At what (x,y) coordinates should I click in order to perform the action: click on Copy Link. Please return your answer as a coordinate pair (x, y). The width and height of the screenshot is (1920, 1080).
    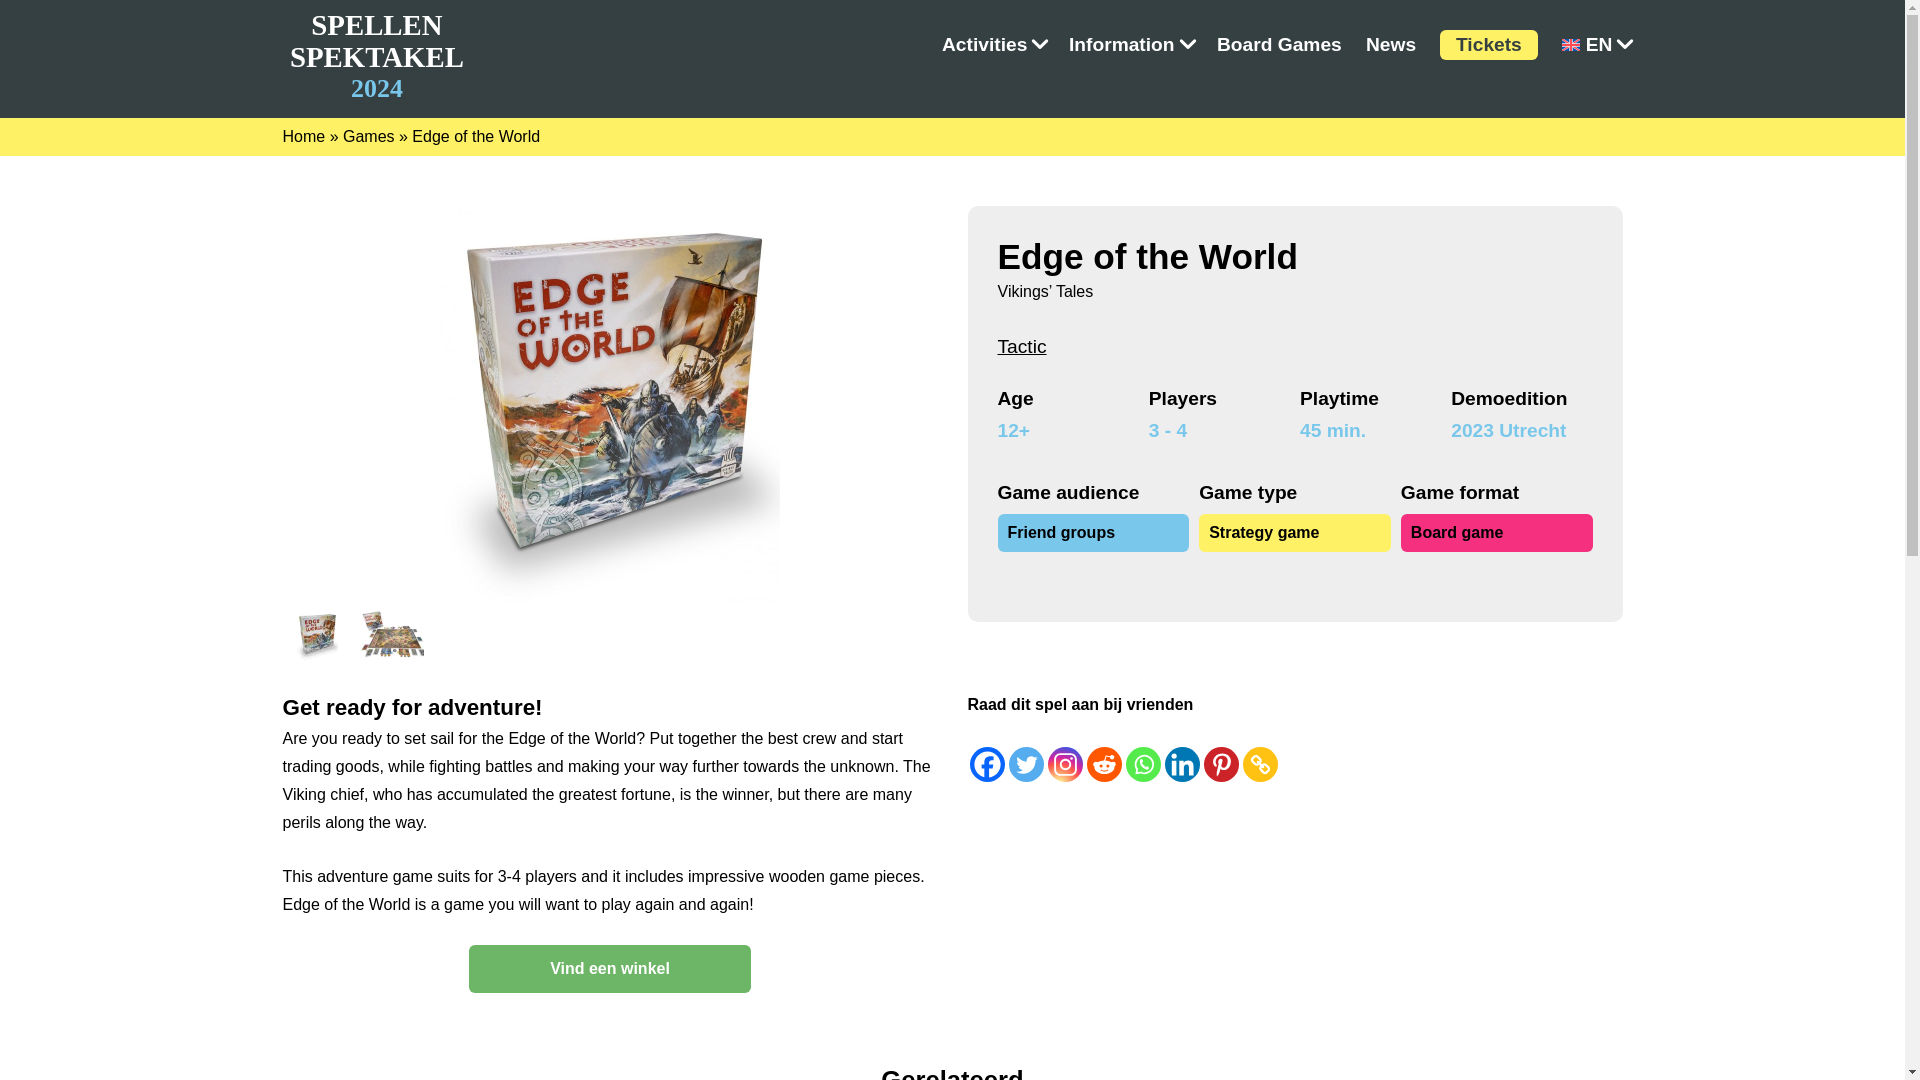
    Looking at the image, I should click on (376, 56).